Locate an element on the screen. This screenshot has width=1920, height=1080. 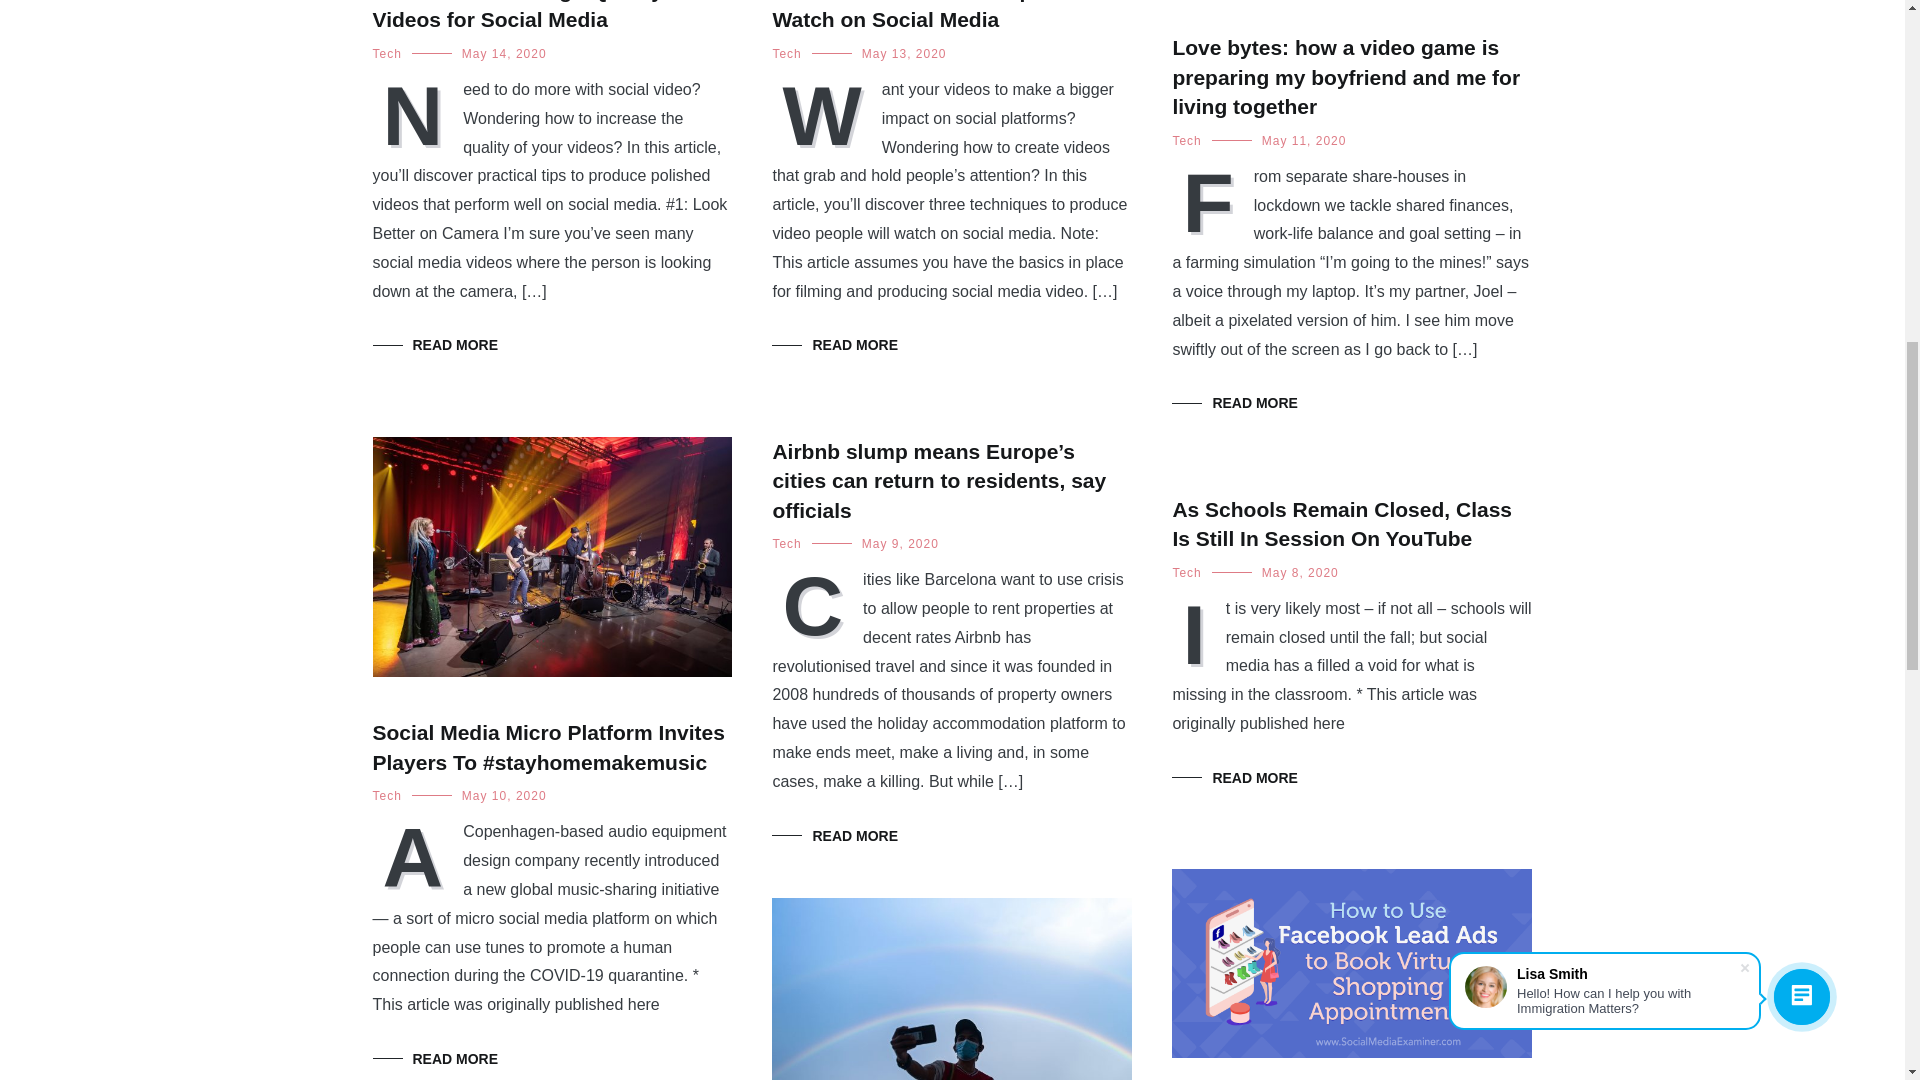
N is located at coordinates (417, 113).